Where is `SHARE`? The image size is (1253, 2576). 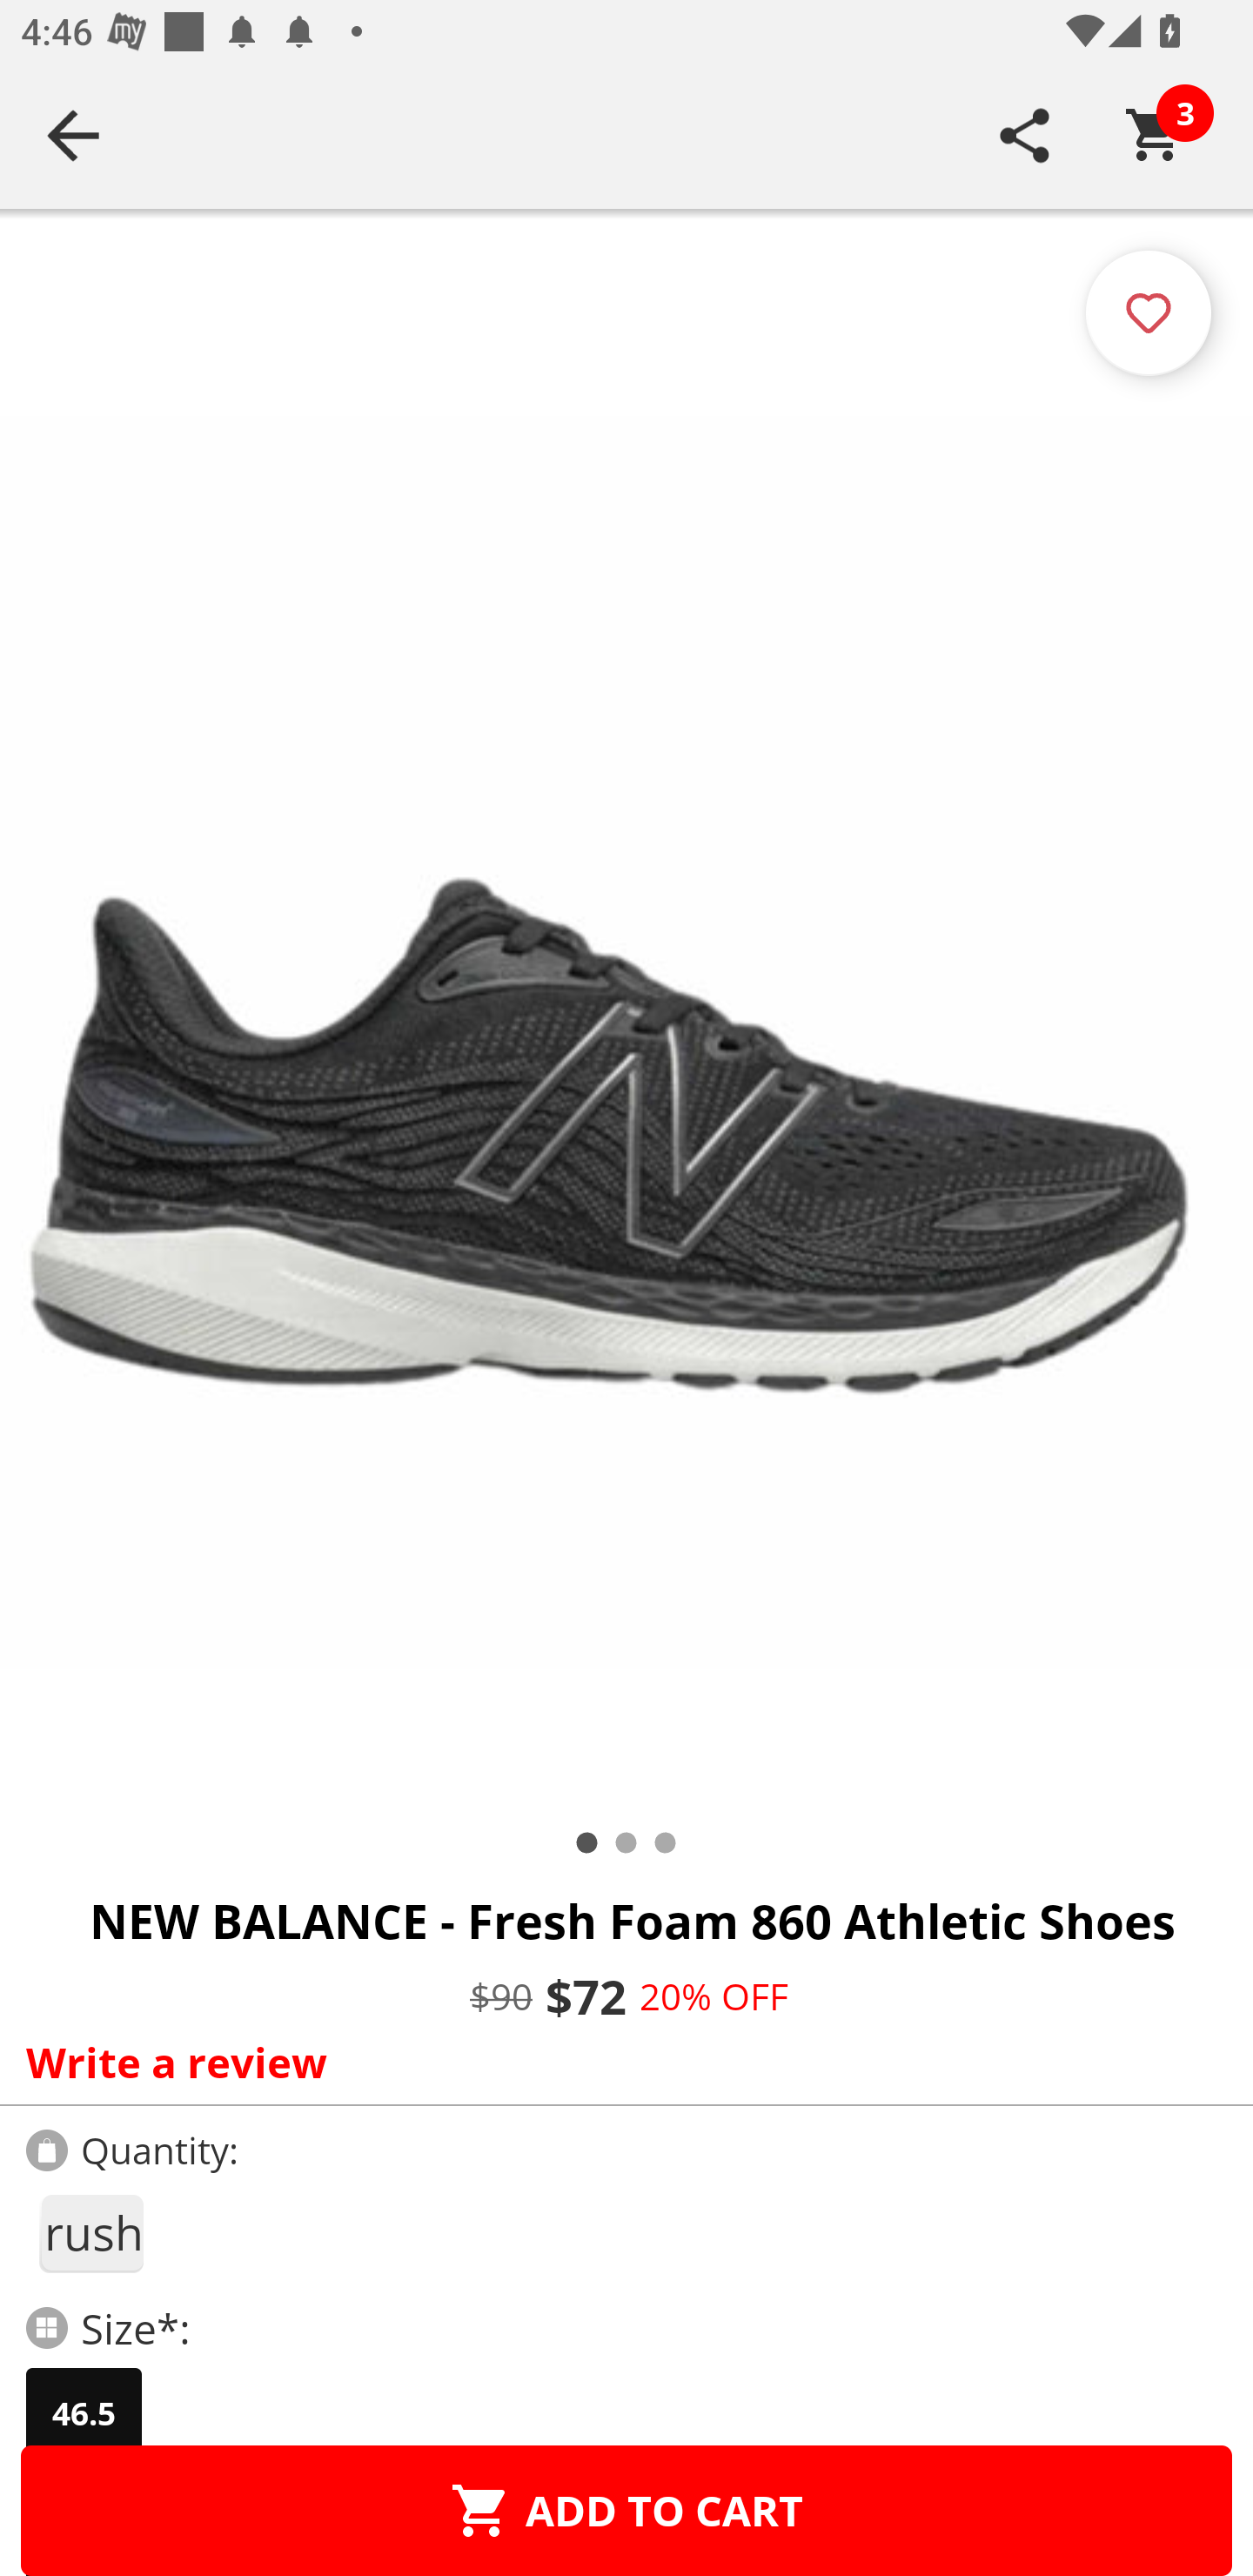
SHARE is located at coordinates (1025, 135).